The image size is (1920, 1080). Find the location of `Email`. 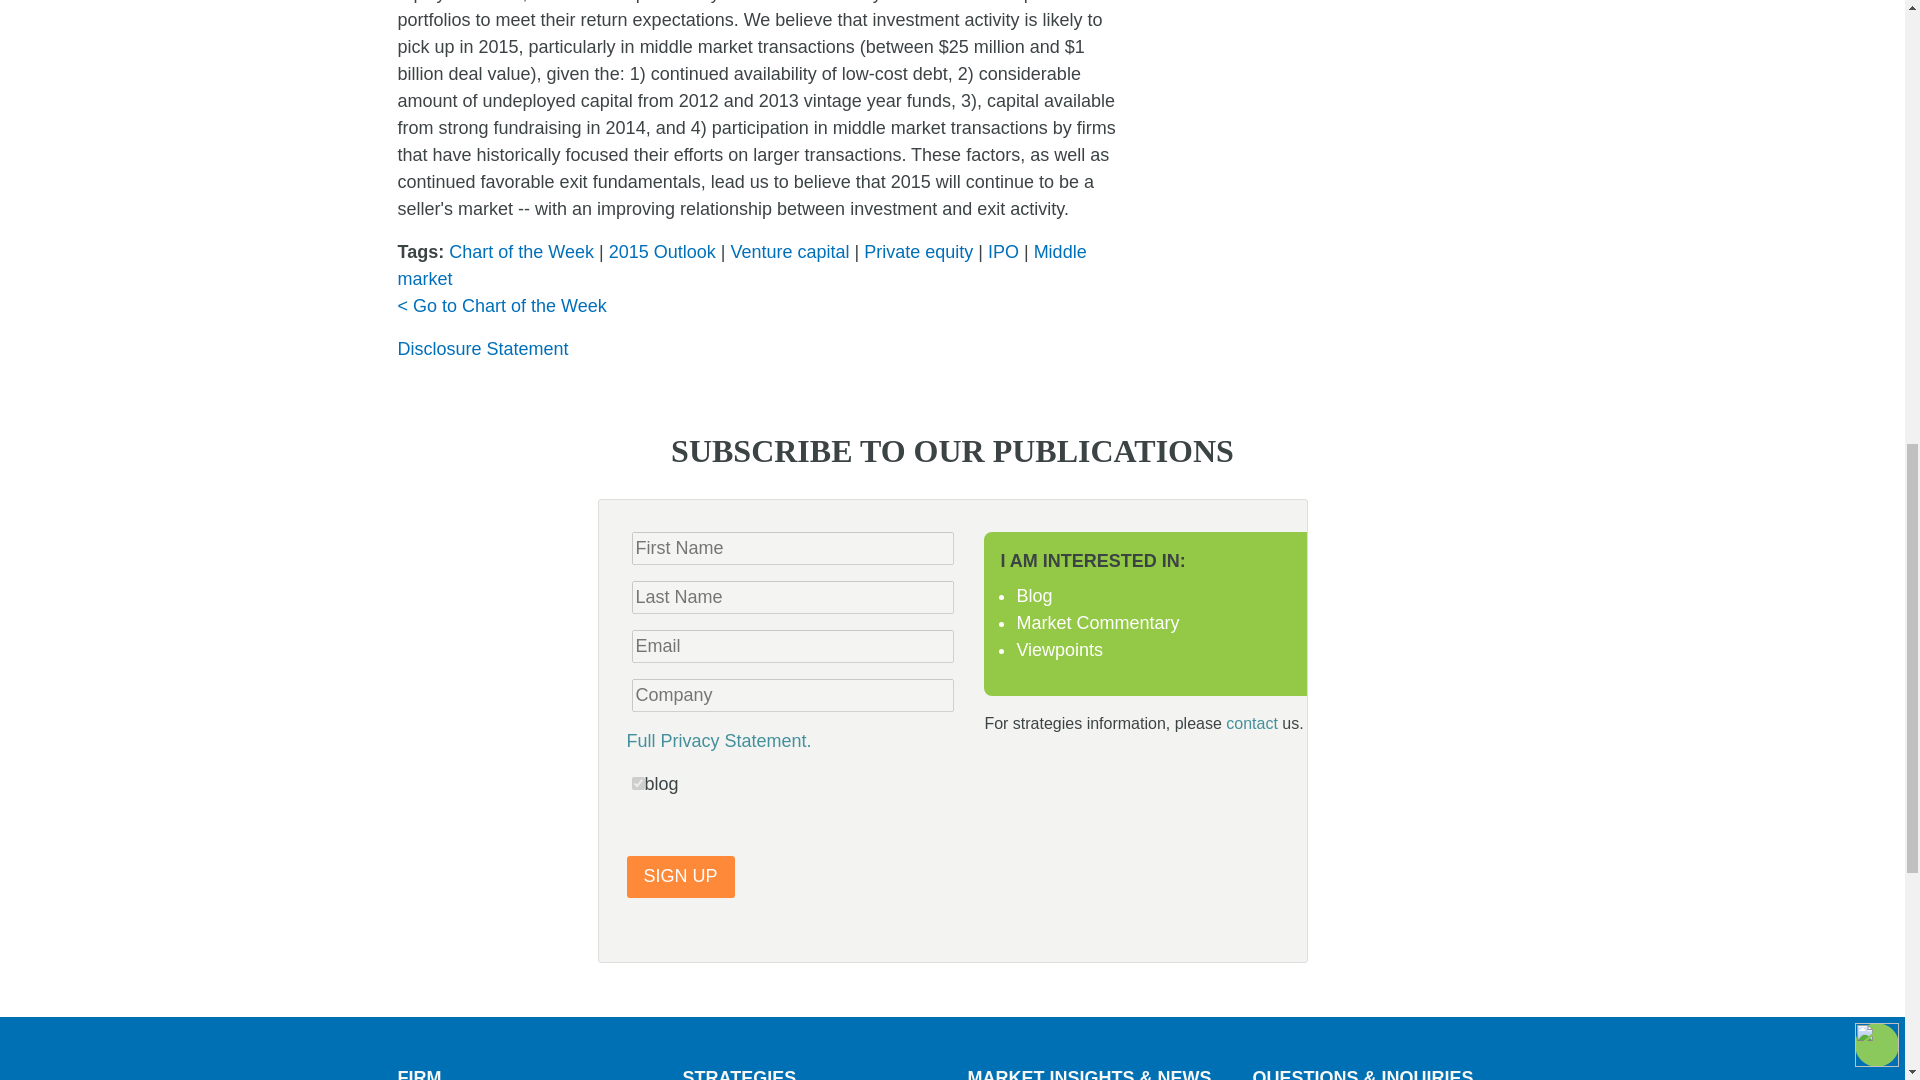

Email is located at coordinates (792, 646).